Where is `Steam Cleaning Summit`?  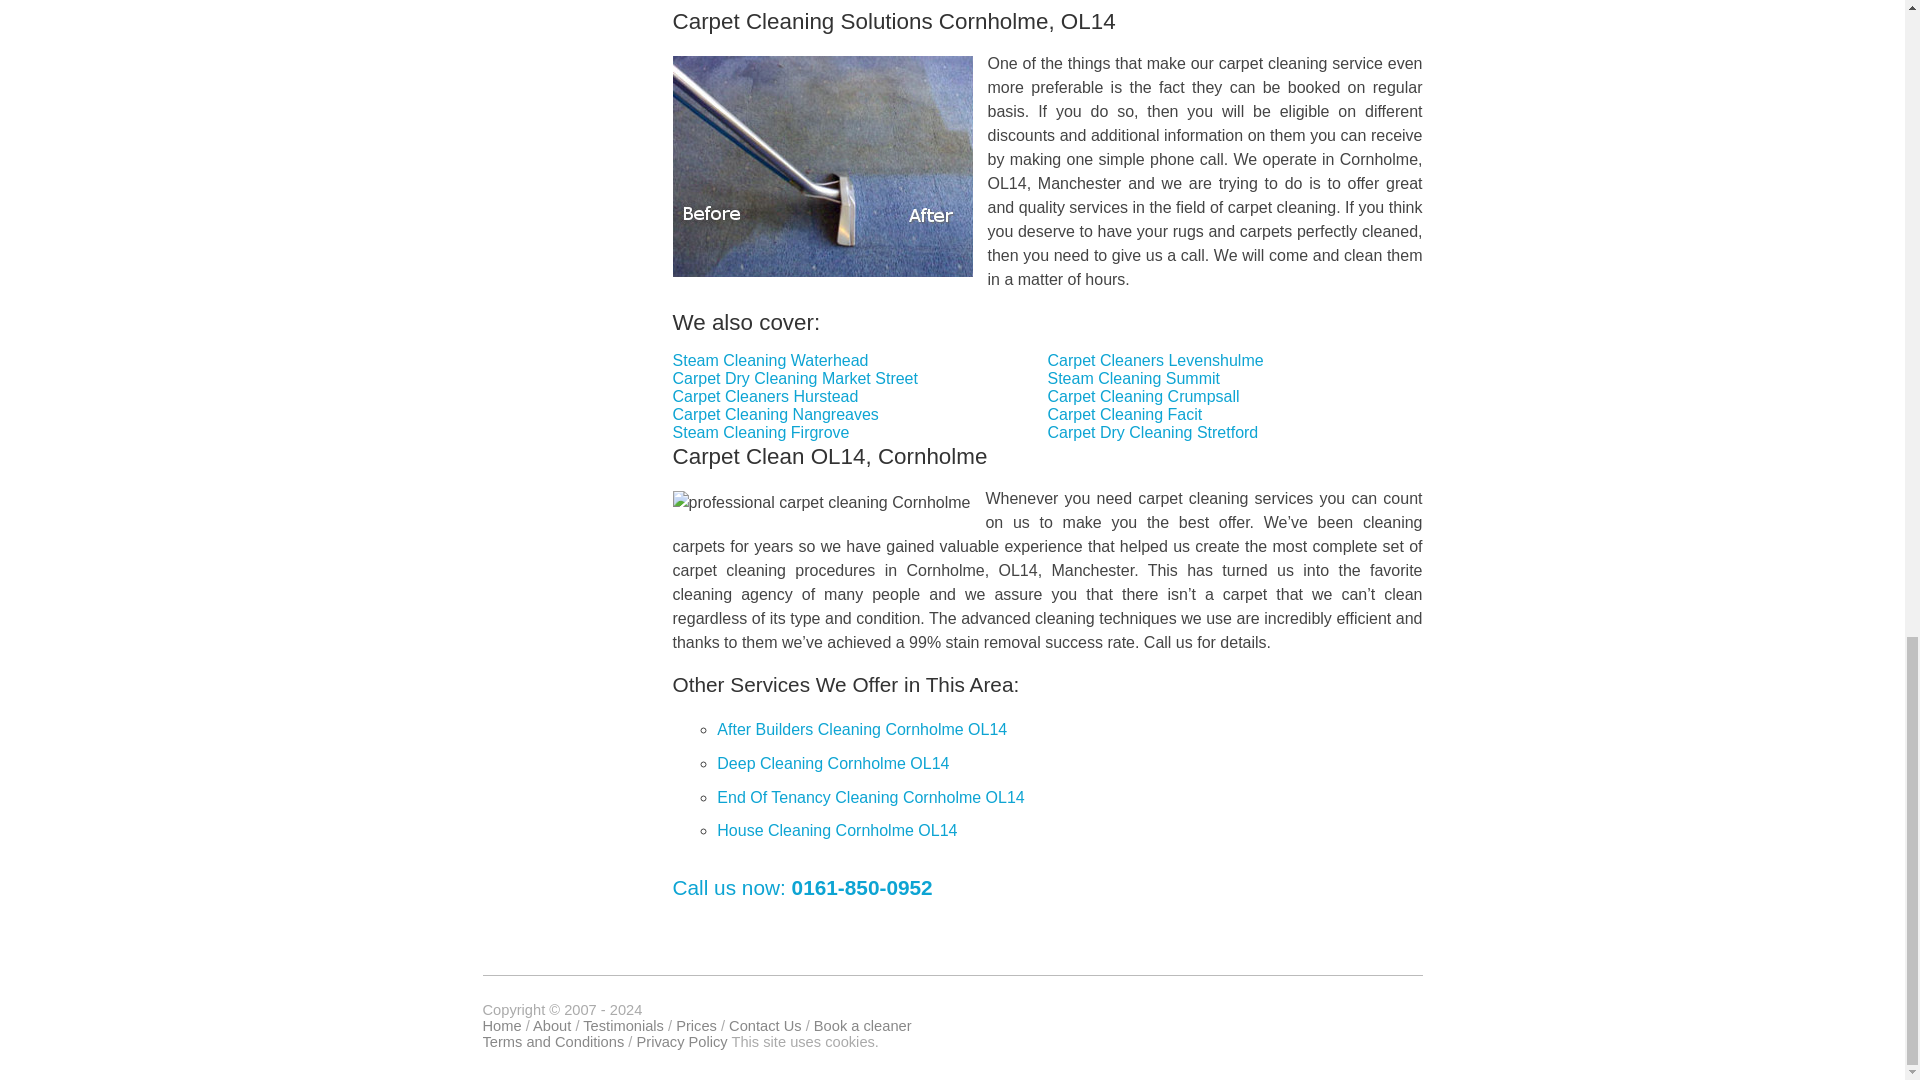 Steam Cleaning Summit is located at coordinates (1134, 378).